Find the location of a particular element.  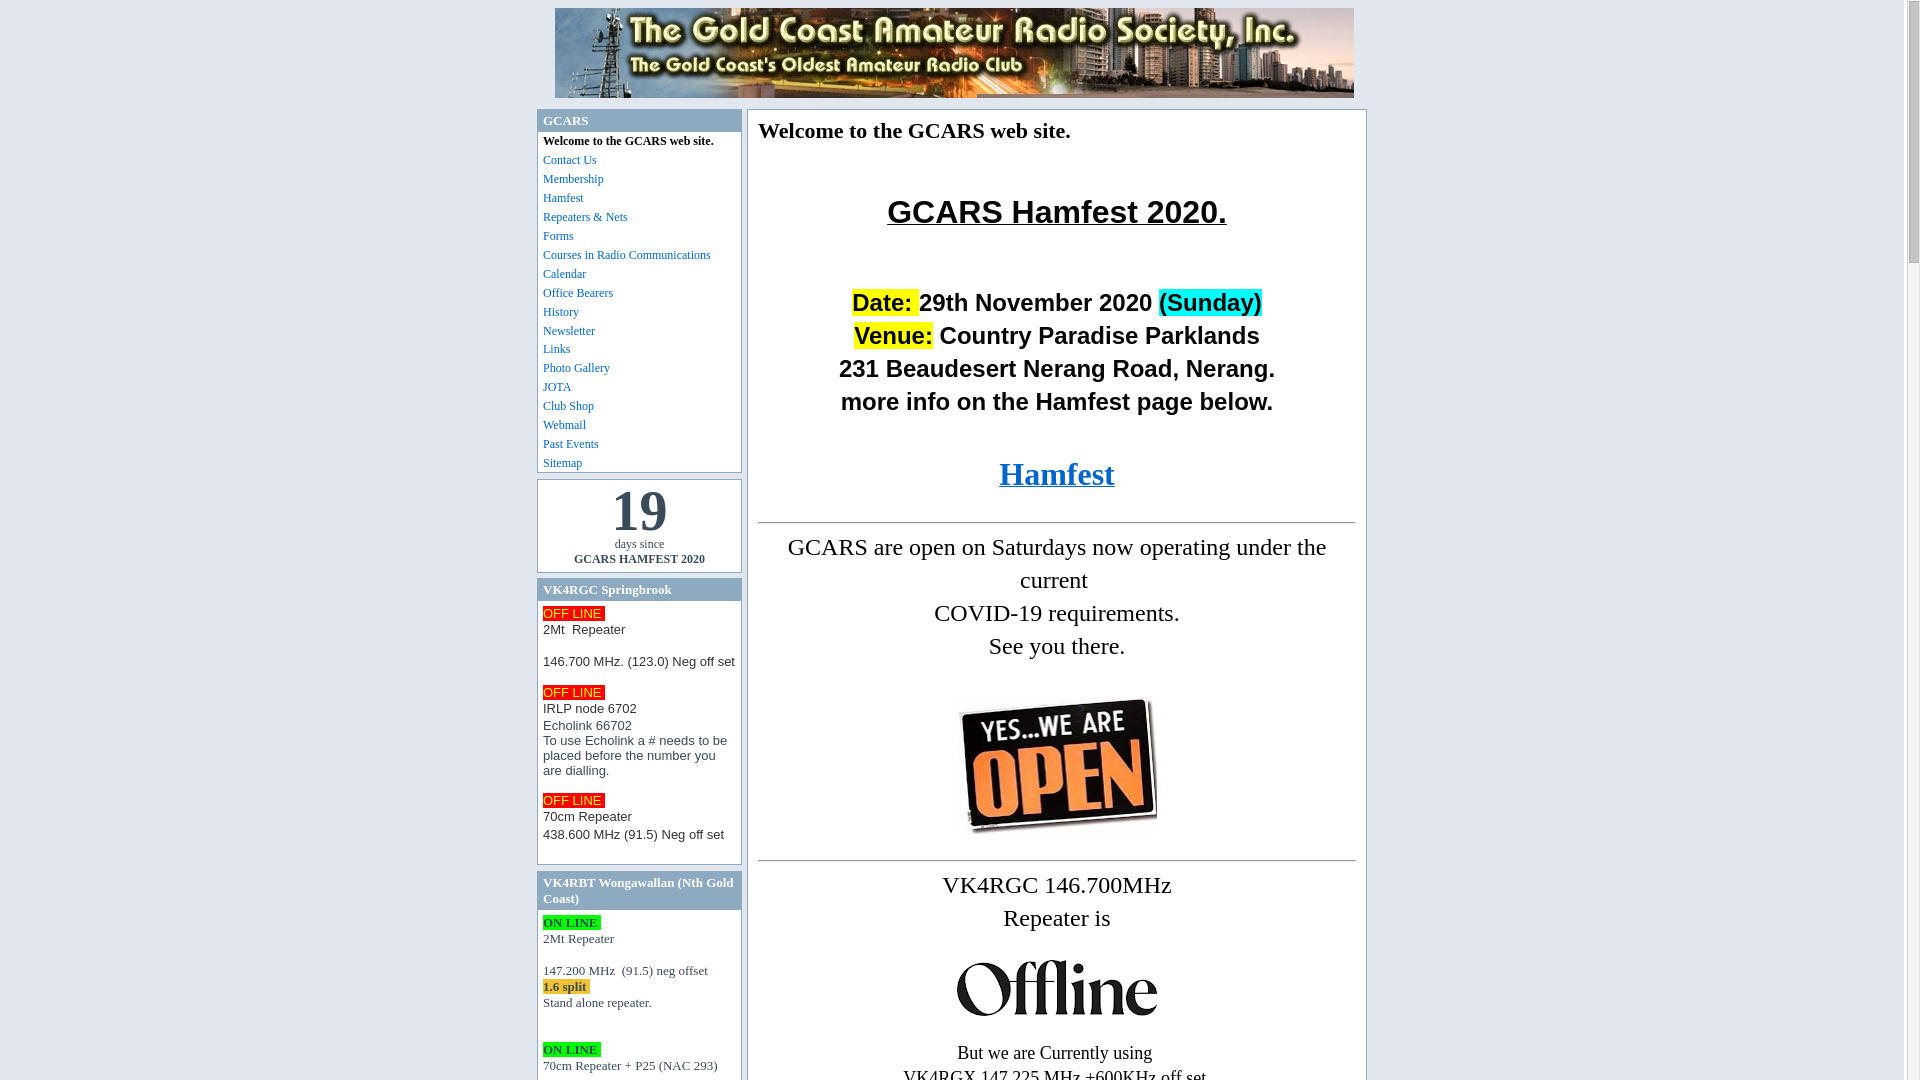

Club Shop is located at coordinates (642, 407).